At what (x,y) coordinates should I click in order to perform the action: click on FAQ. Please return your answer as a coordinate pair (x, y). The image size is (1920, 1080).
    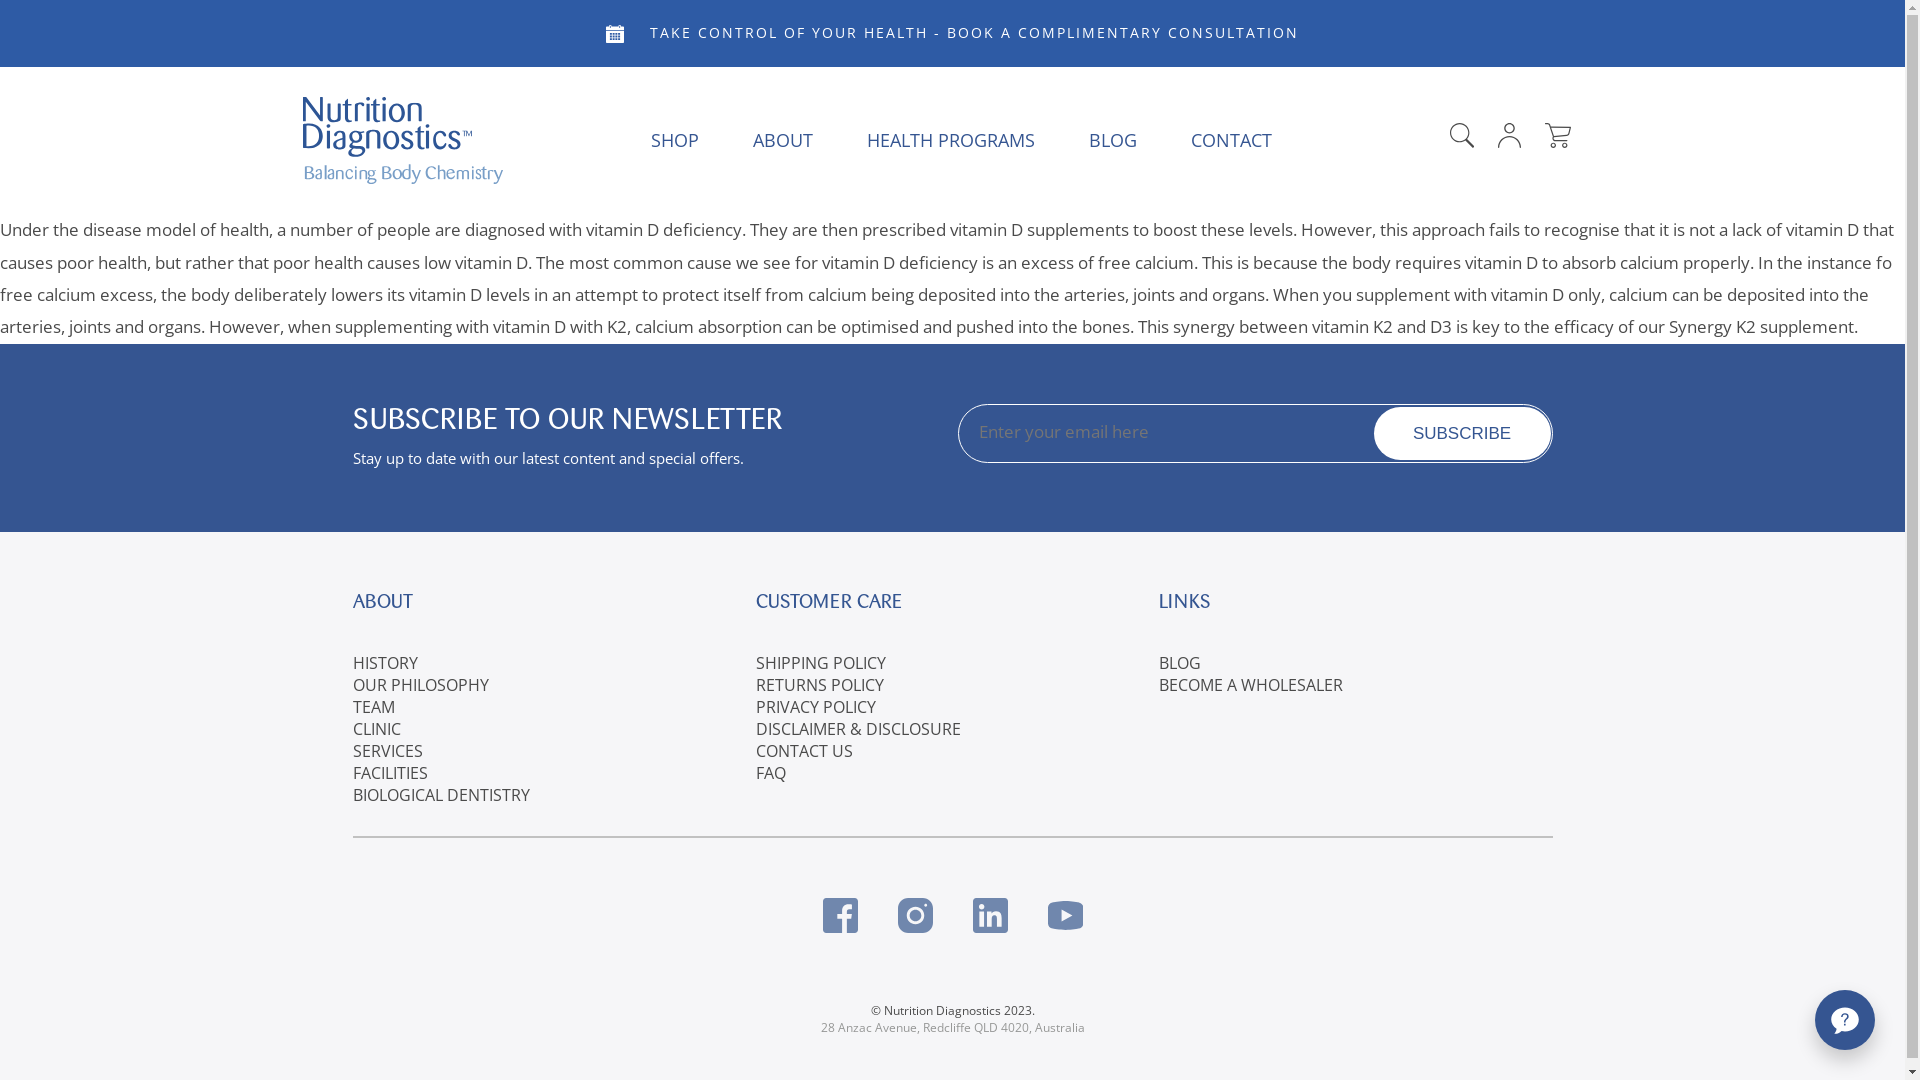
    Looking at the image, I should click on (771, 773).